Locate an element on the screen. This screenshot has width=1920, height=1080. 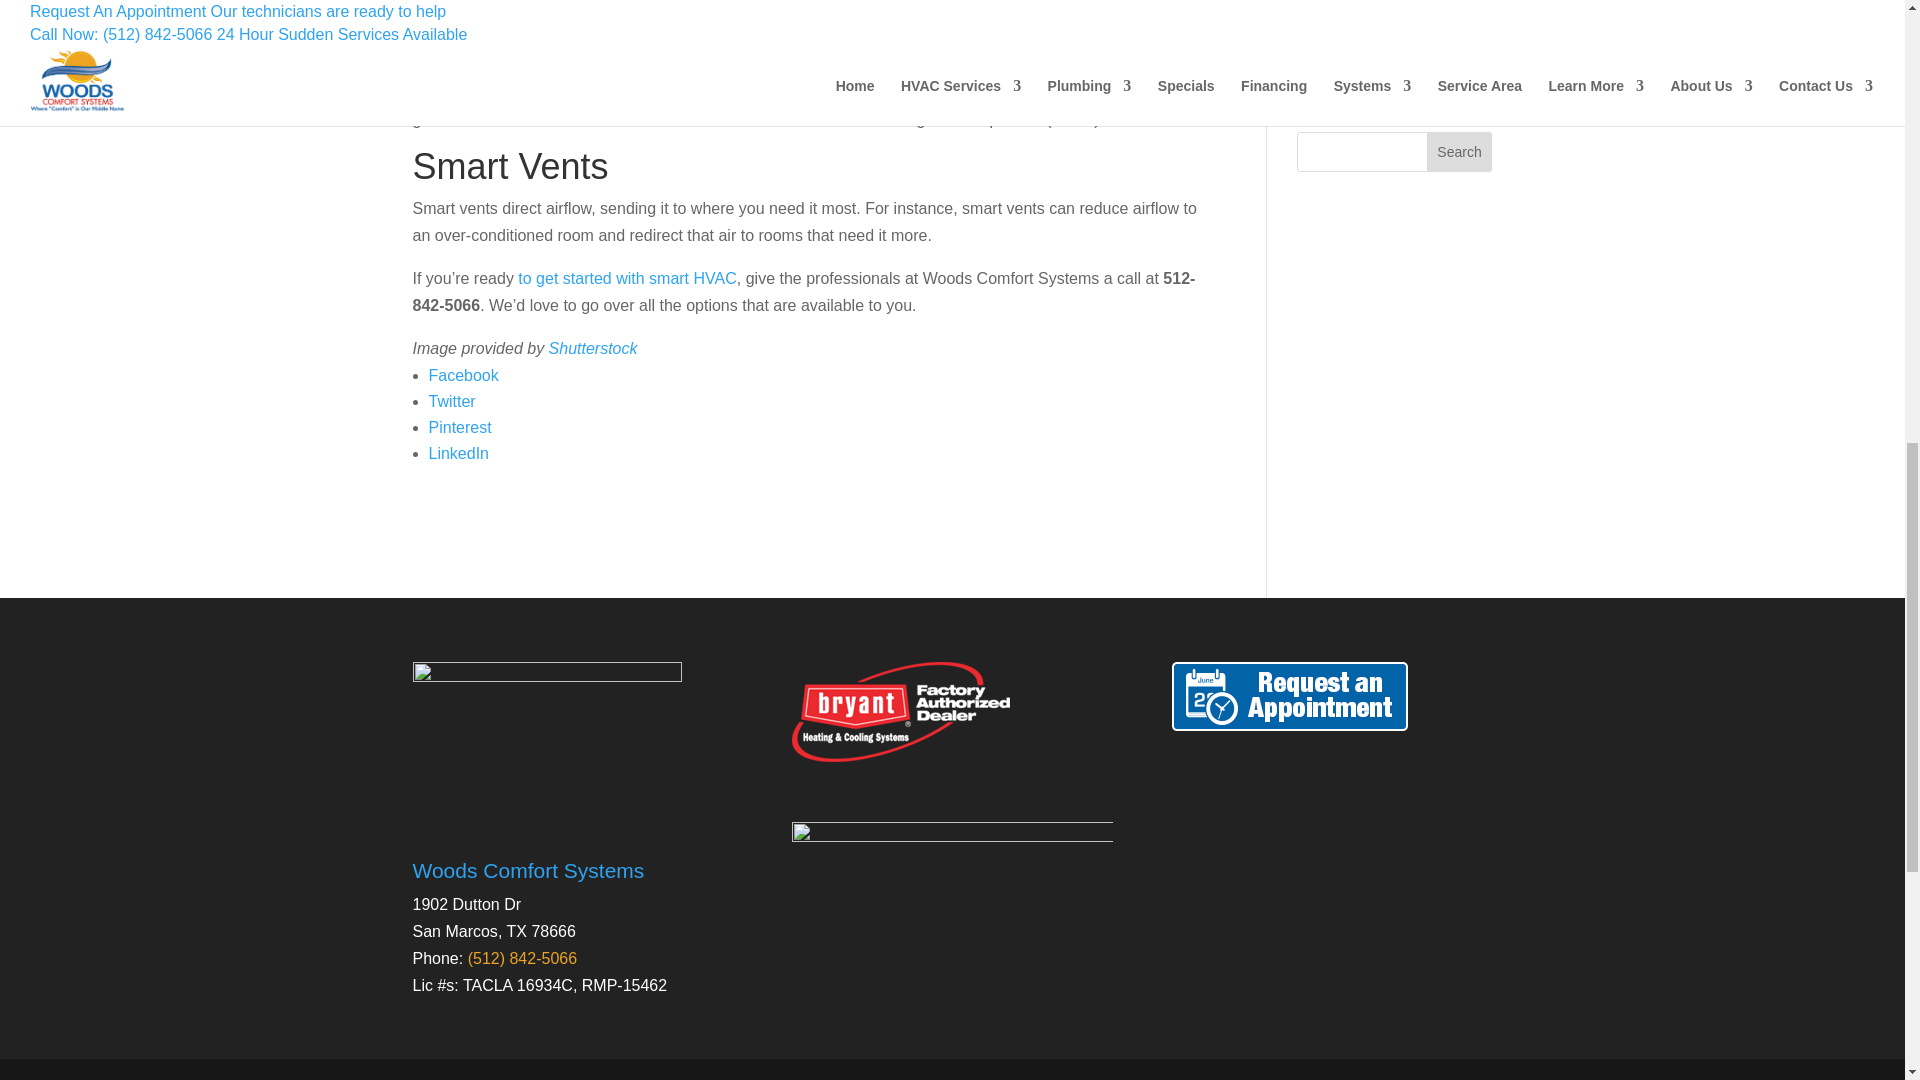
Search is located at coordinates (1460, 151).